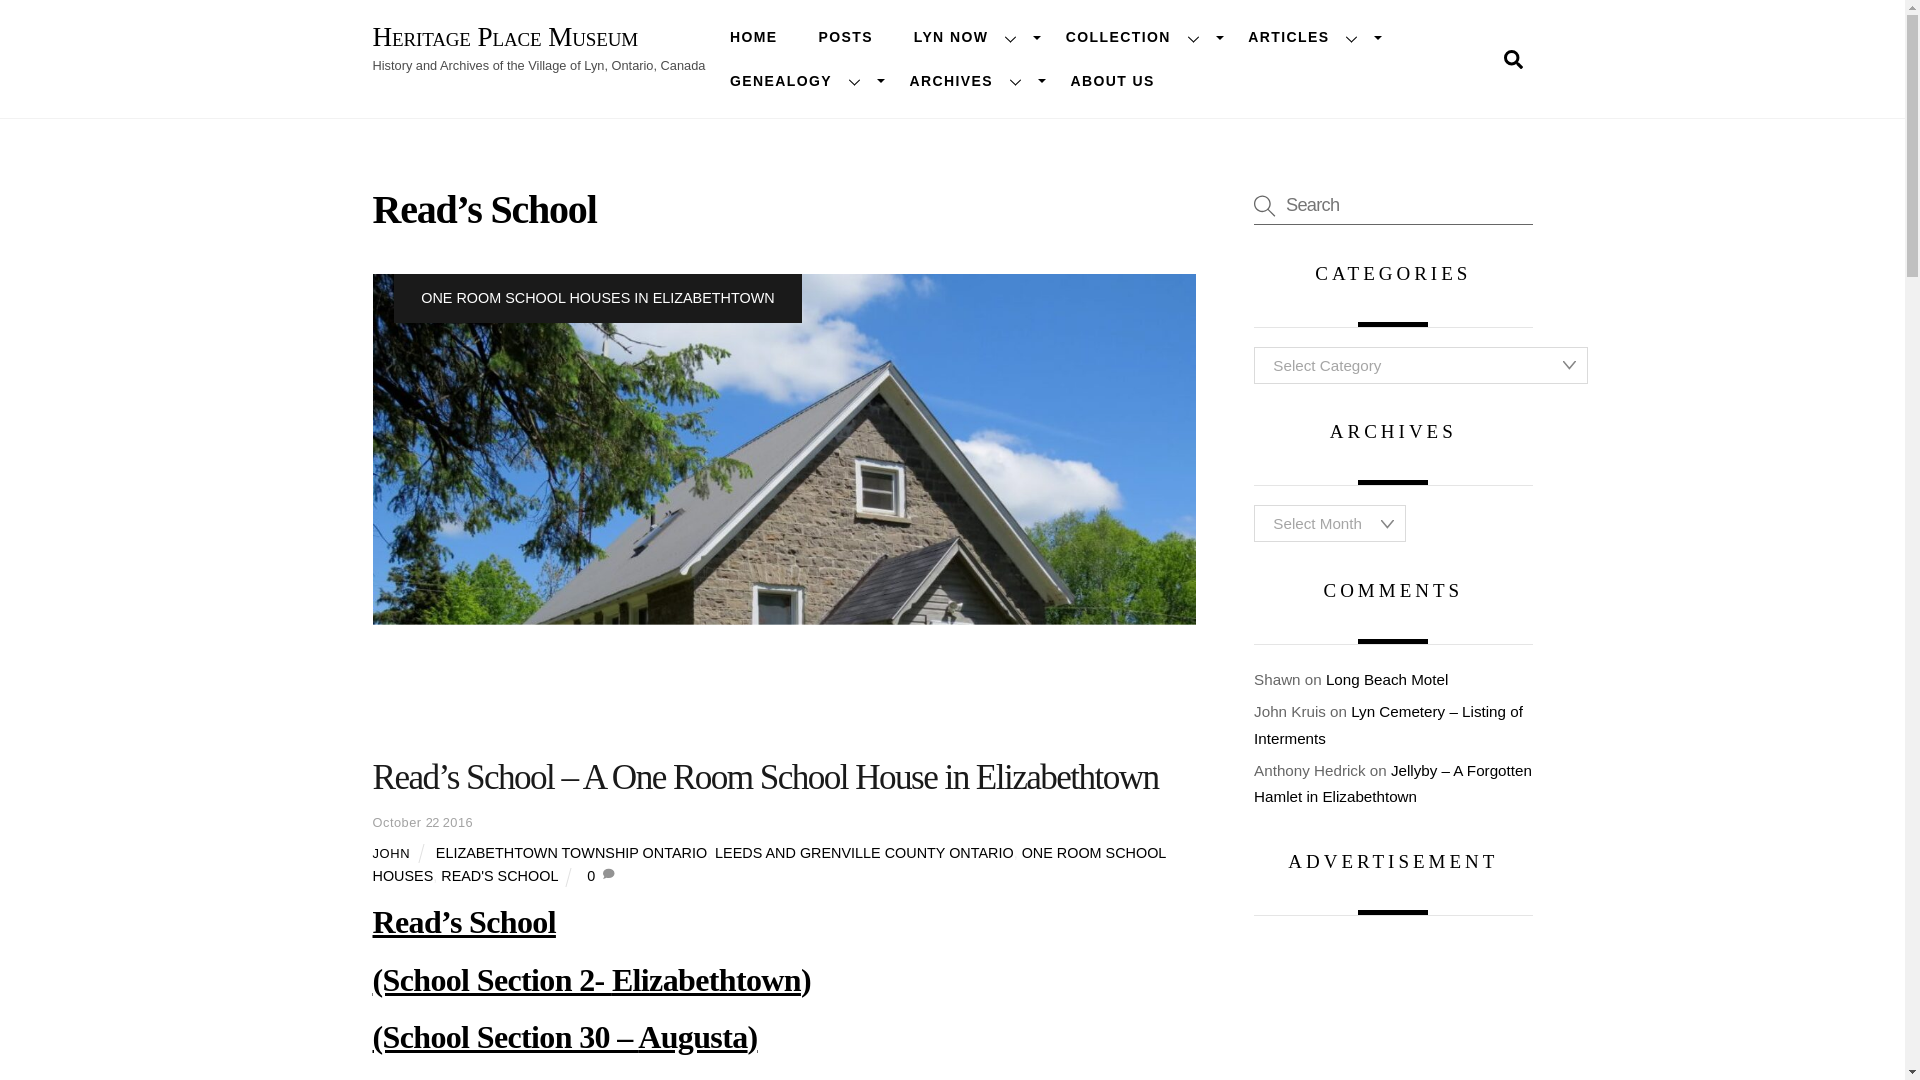 This screenshot has height=1080, width=1920. I want to click on Search, so click(1392, 204).